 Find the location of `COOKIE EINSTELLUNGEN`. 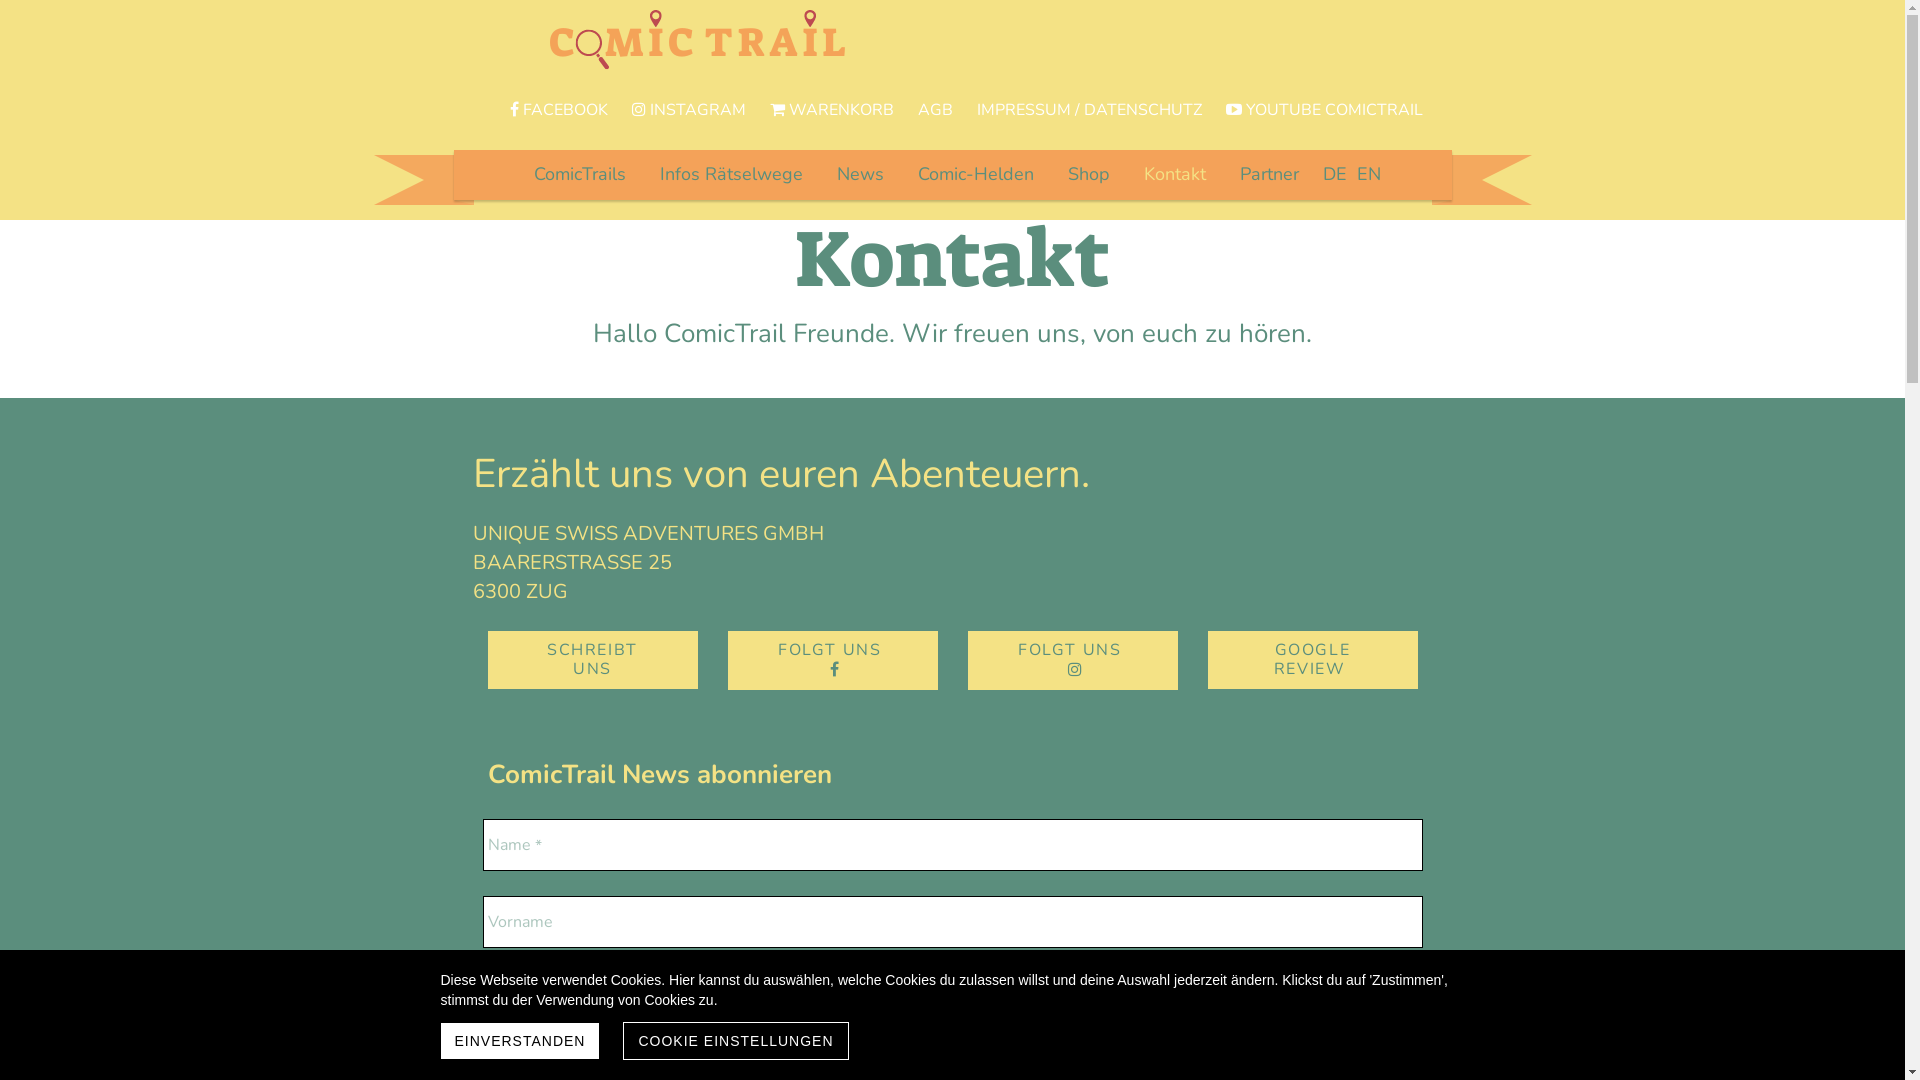

COOKIE EINSTELLUNGEN is located at coordinates (736, 1041).